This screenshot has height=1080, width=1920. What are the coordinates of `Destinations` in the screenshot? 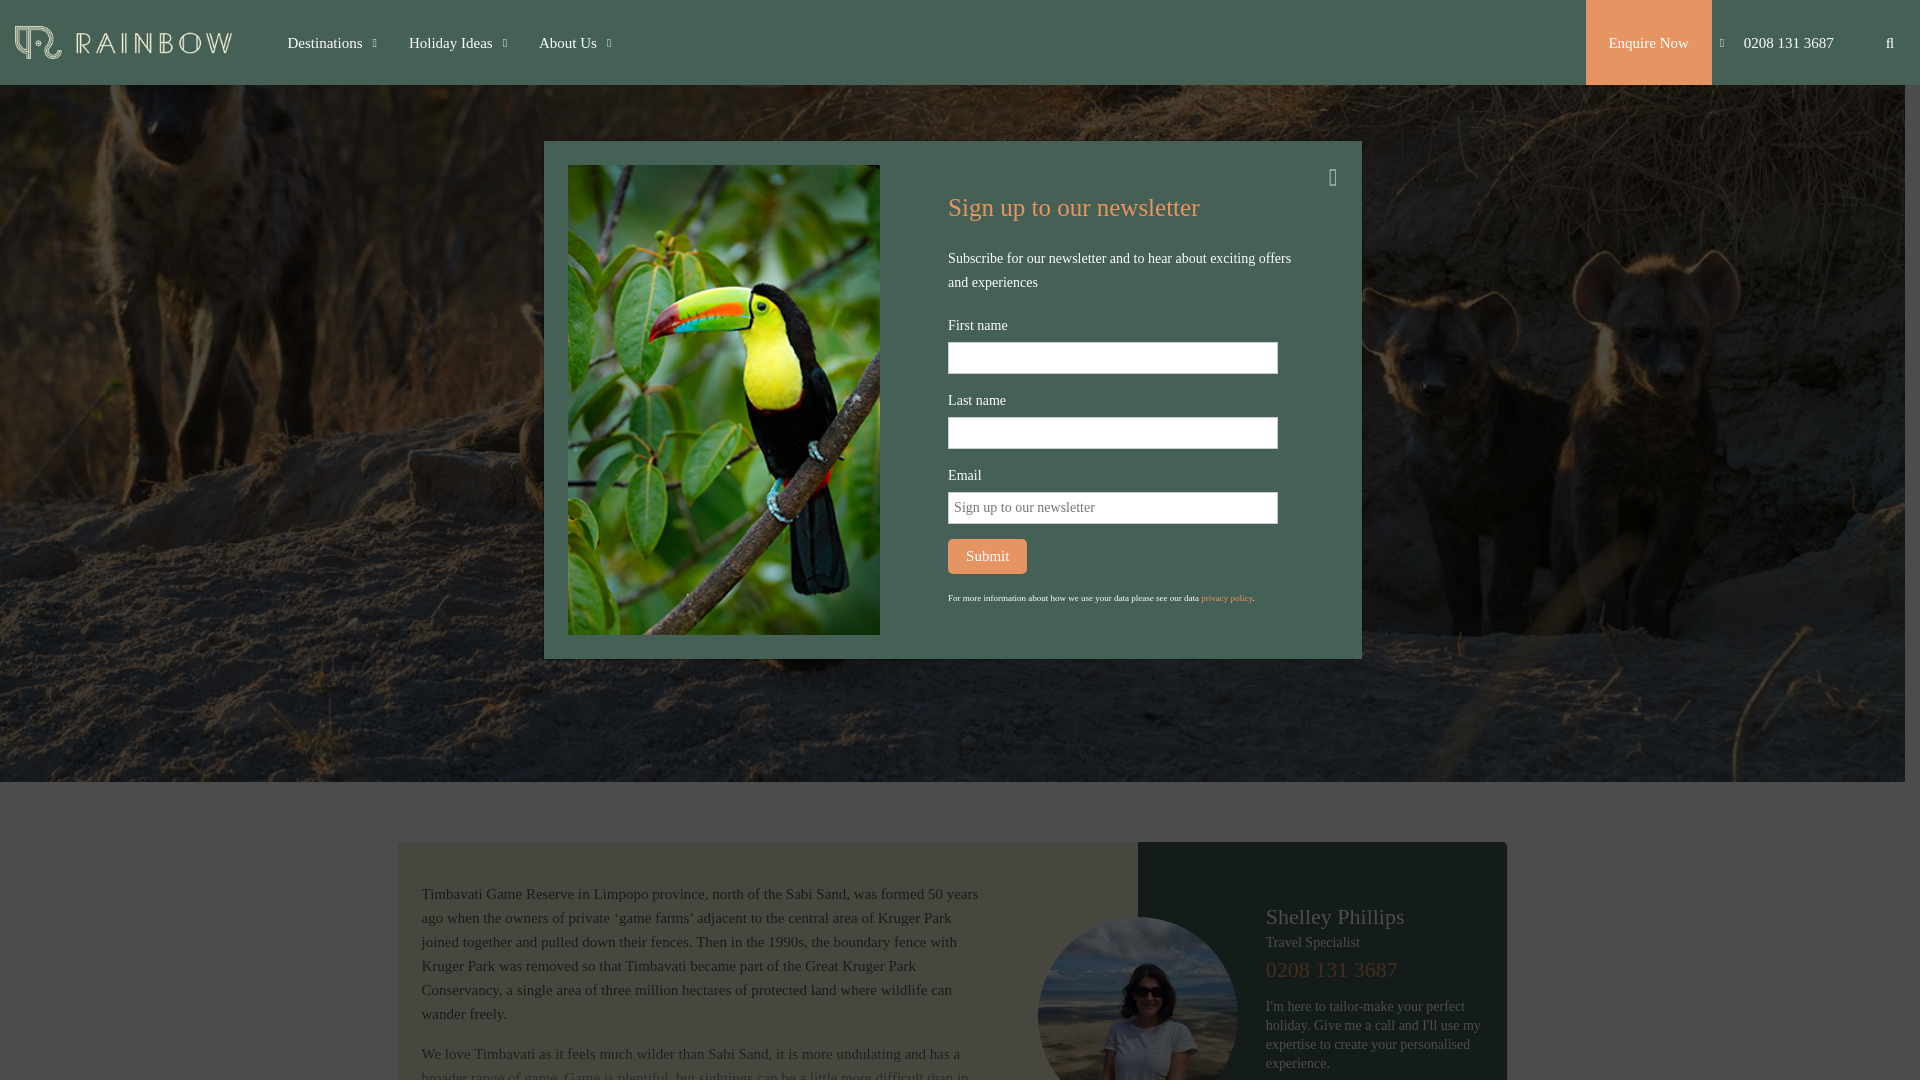 It's located at (332, 42).